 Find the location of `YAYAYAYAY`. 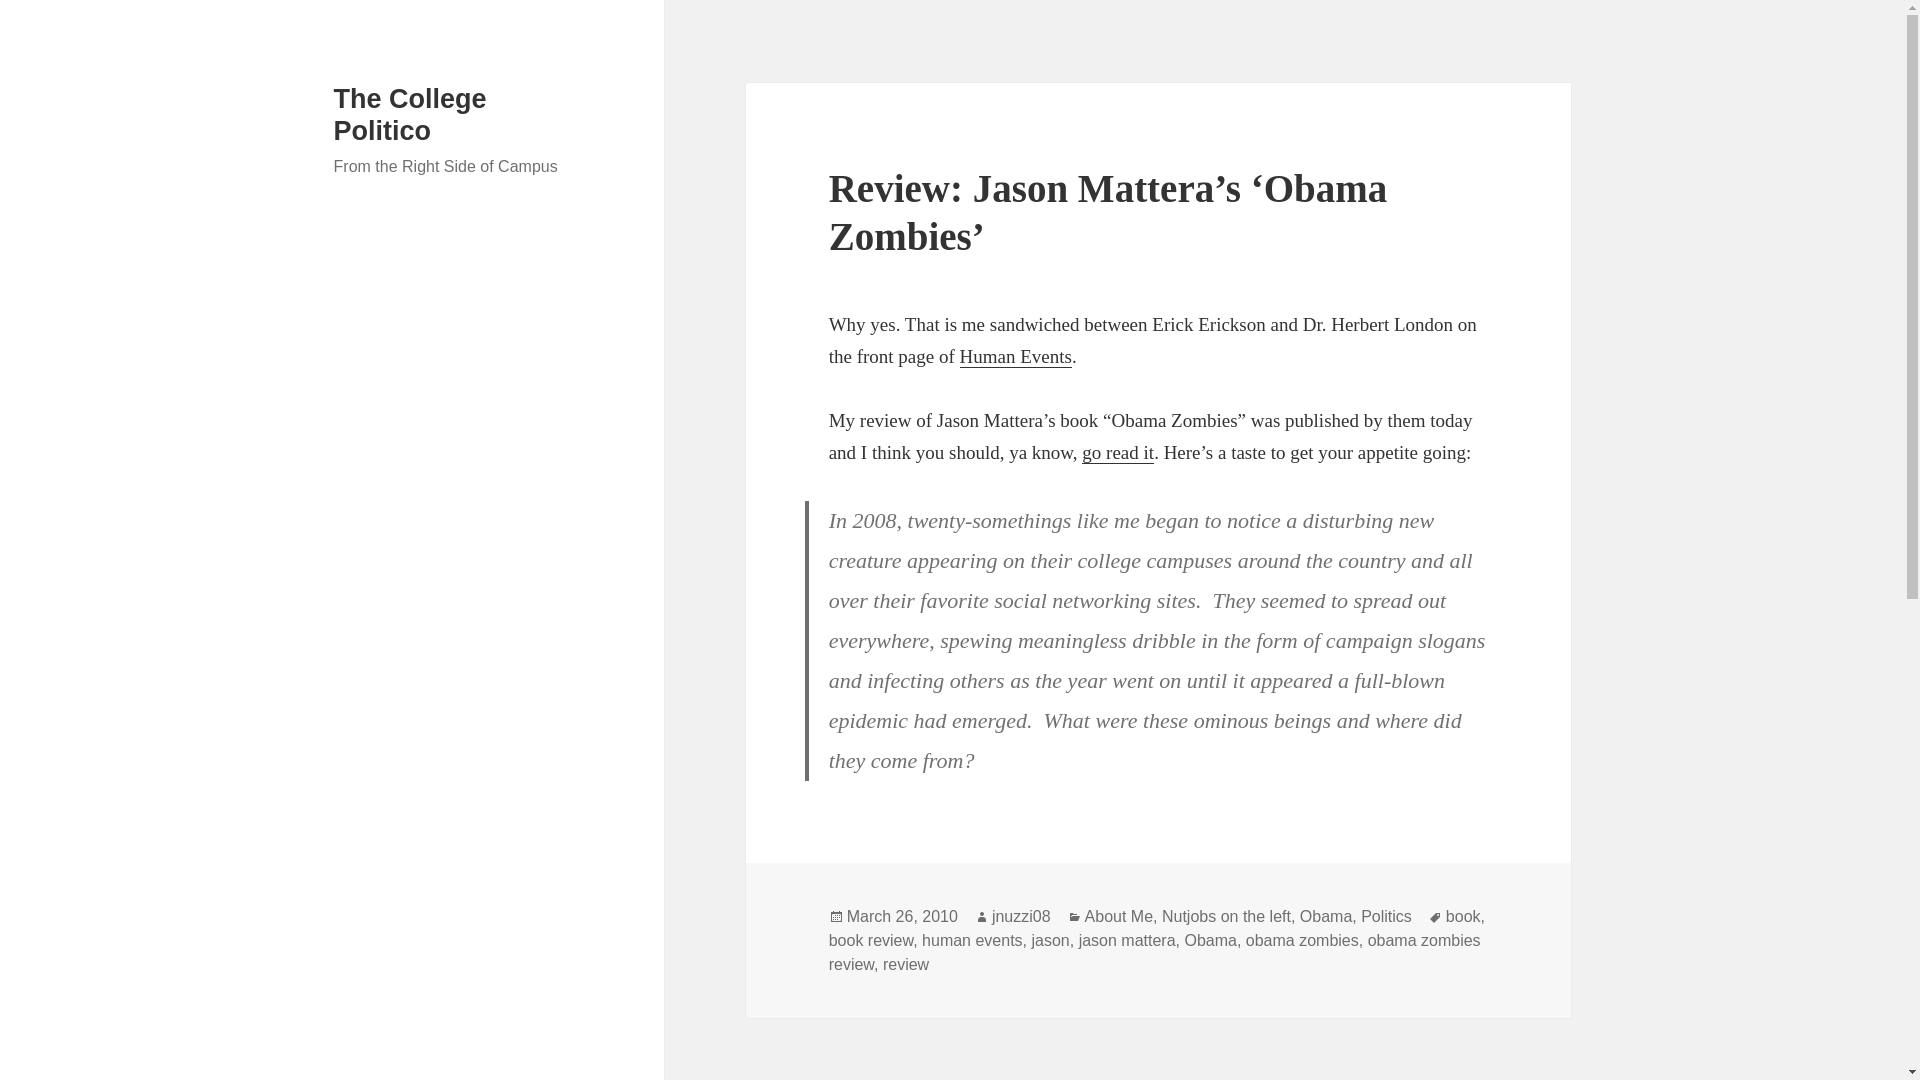

YAYAYAYAY is located at coordinates (1118, 452).